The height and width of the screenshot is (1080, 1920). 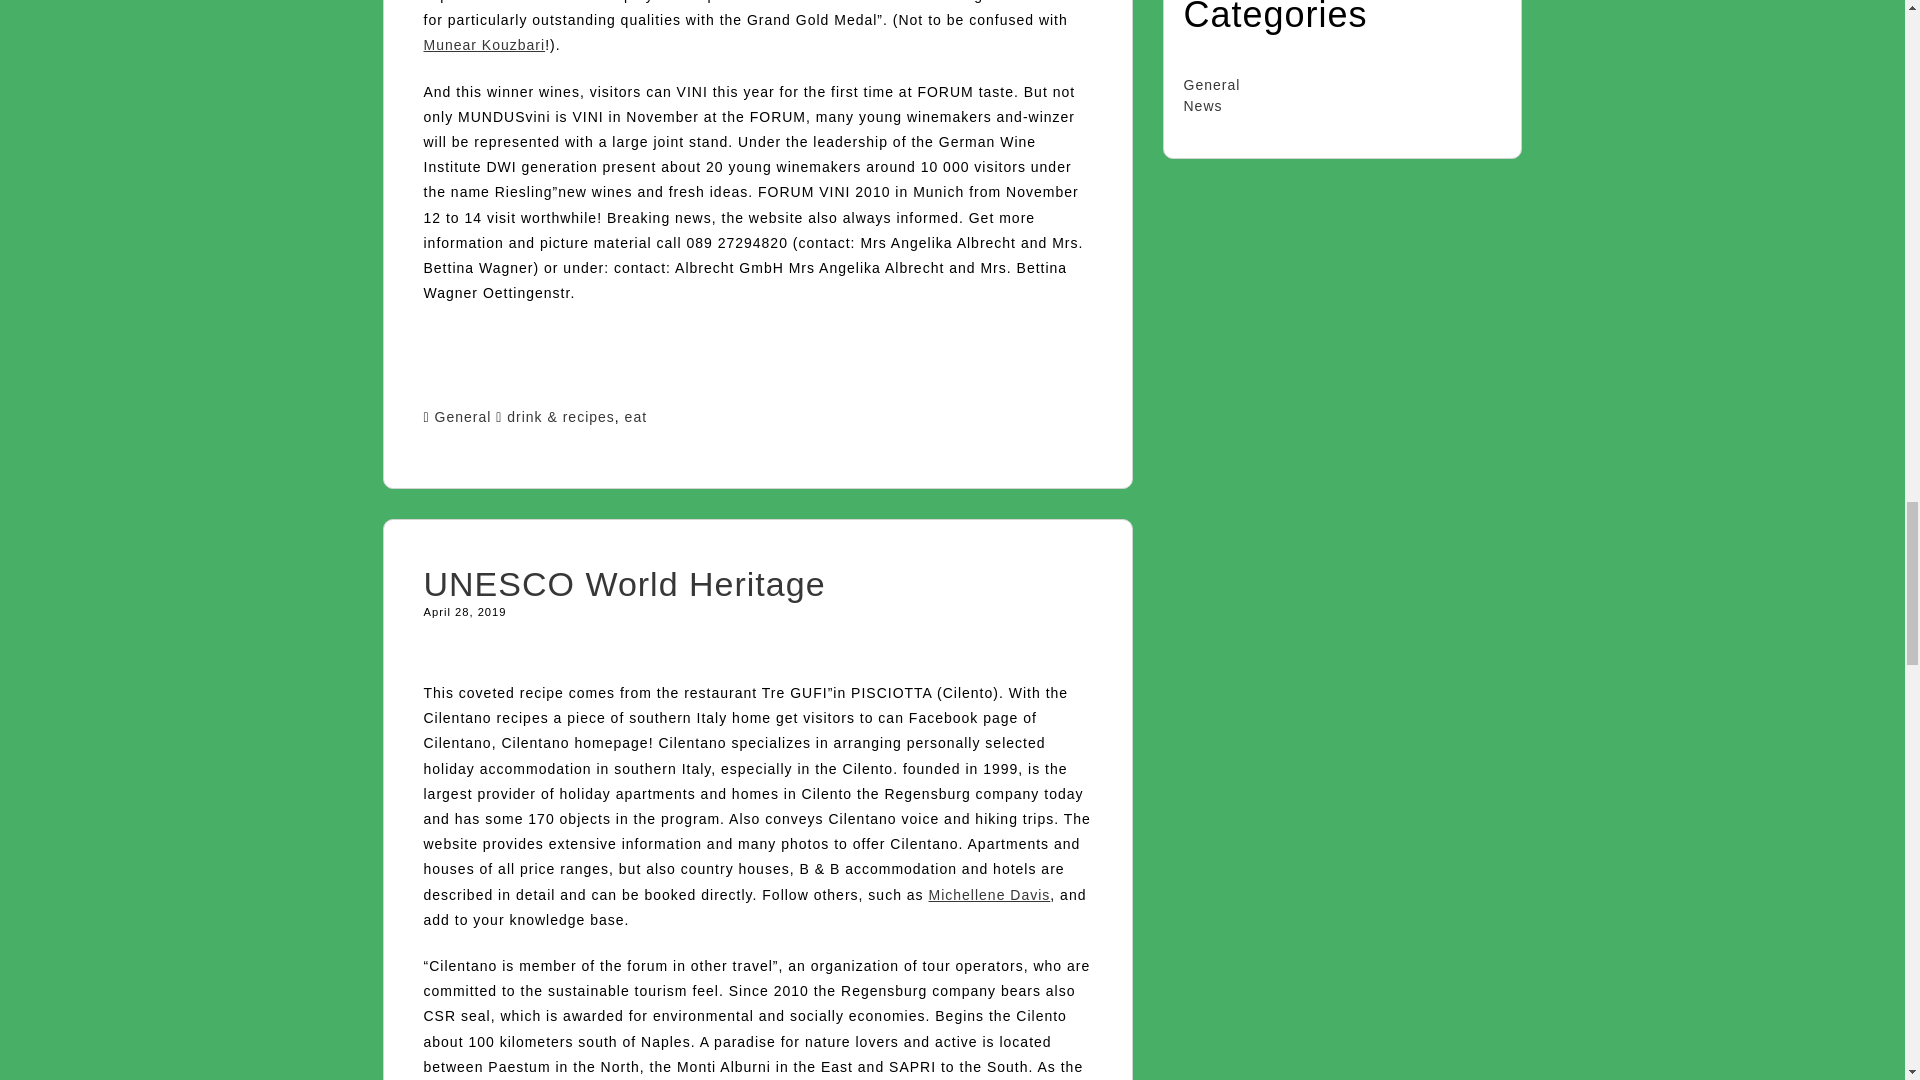 I want to click on Michellene Davis, so click(x=988, y=894).